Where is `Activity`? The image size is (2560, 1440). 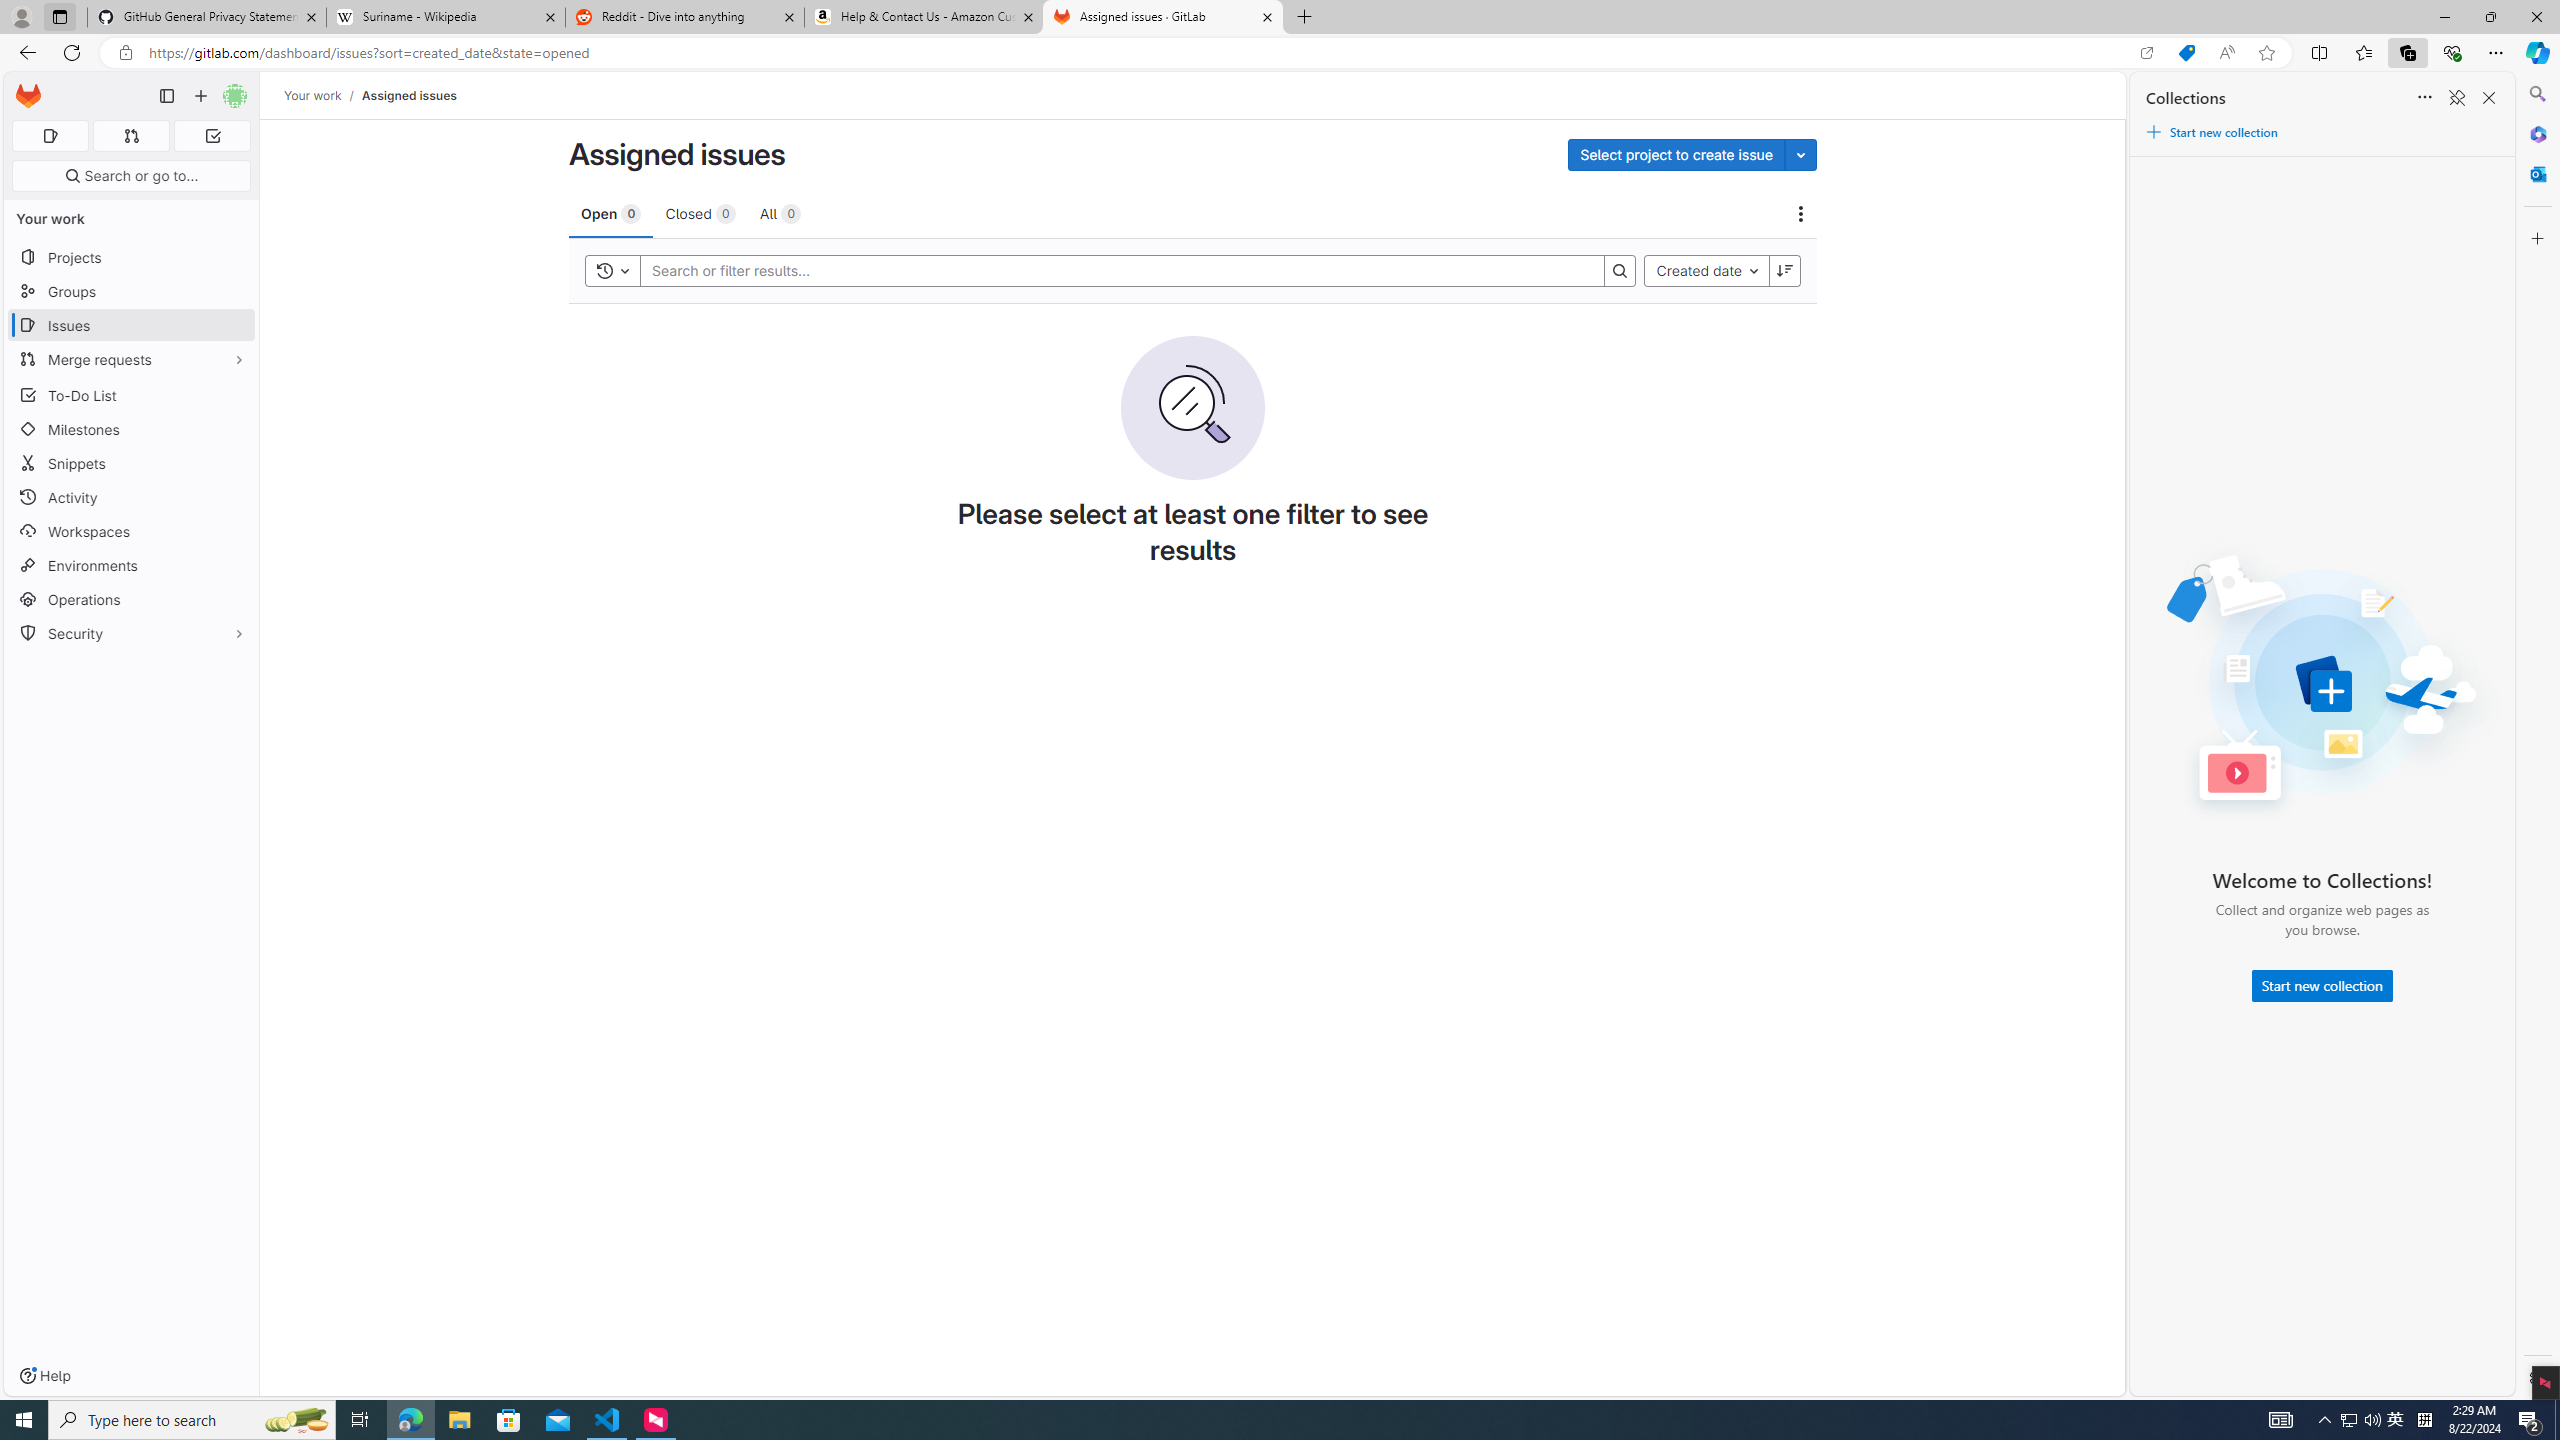
Activity is located at coordinates (132, 497).